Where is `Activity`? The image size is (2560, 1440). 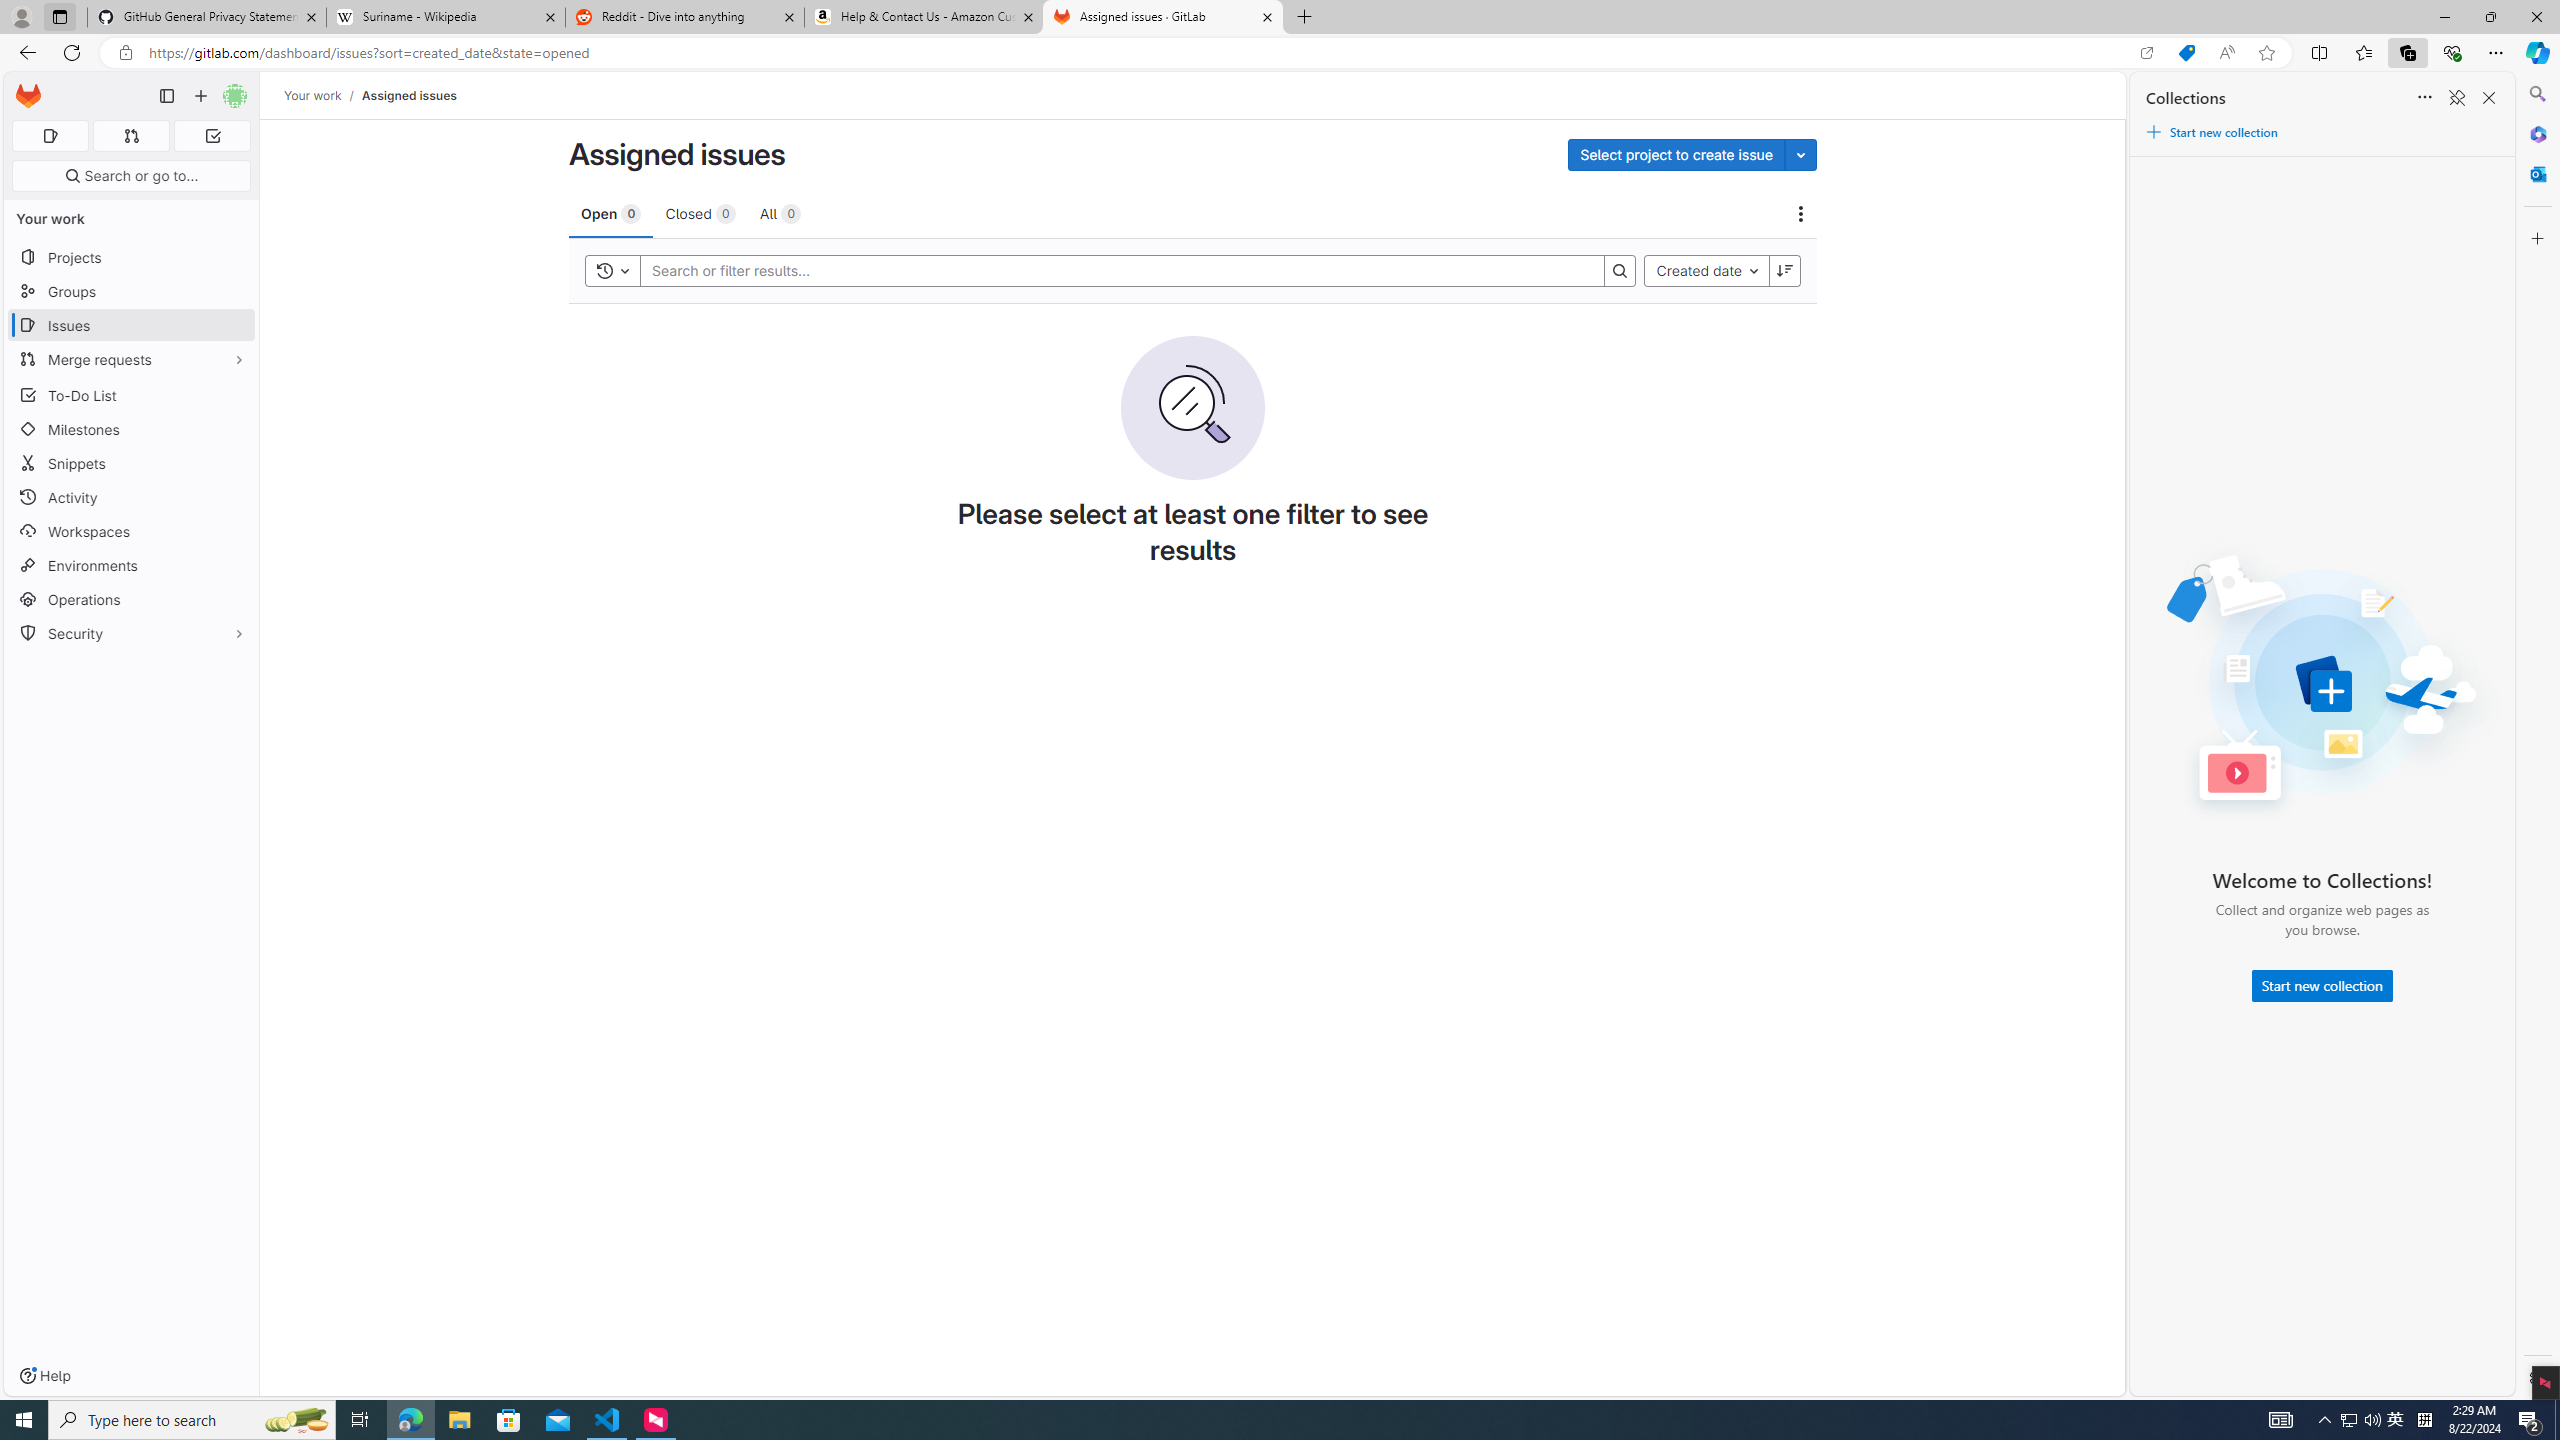
Activity is located at coordinates (132, 497).